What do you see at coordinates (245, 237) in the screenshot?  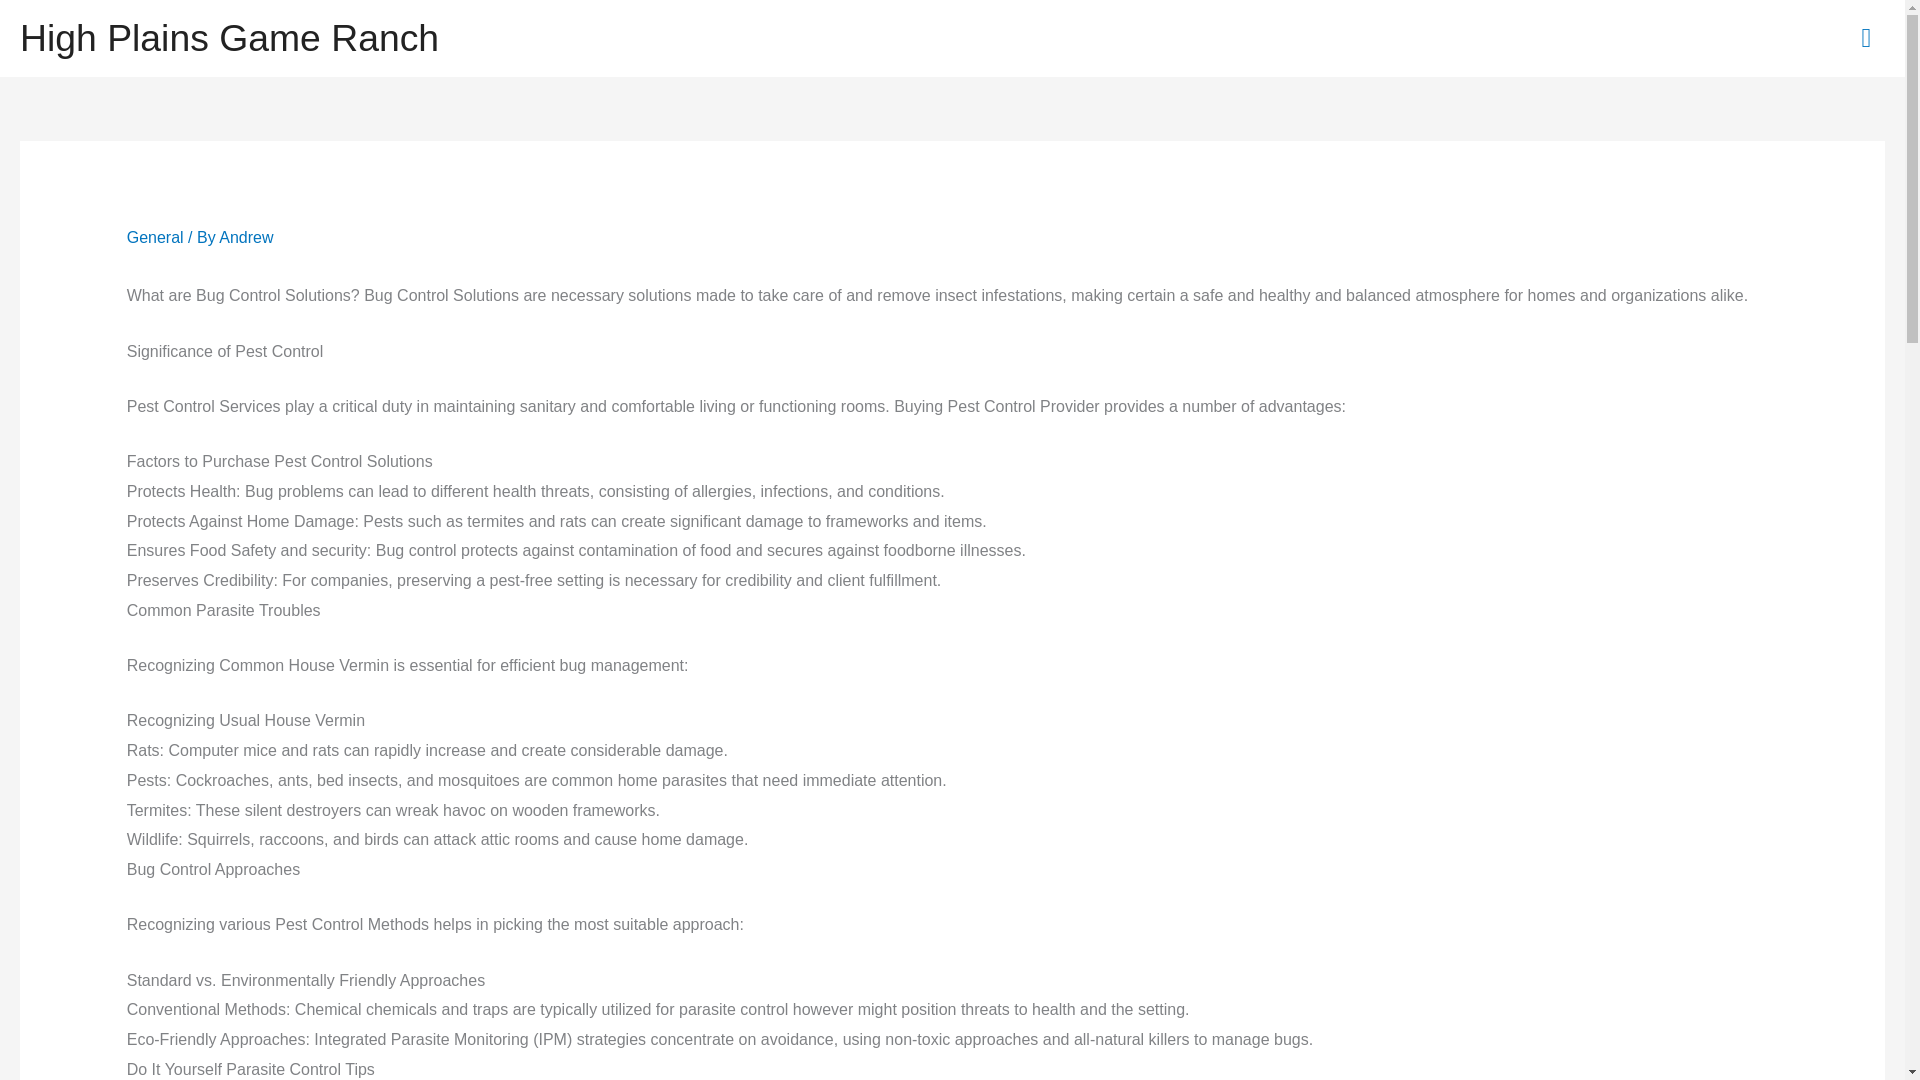 I see `View all posts by Andrew` at bounding box center [245, 237].